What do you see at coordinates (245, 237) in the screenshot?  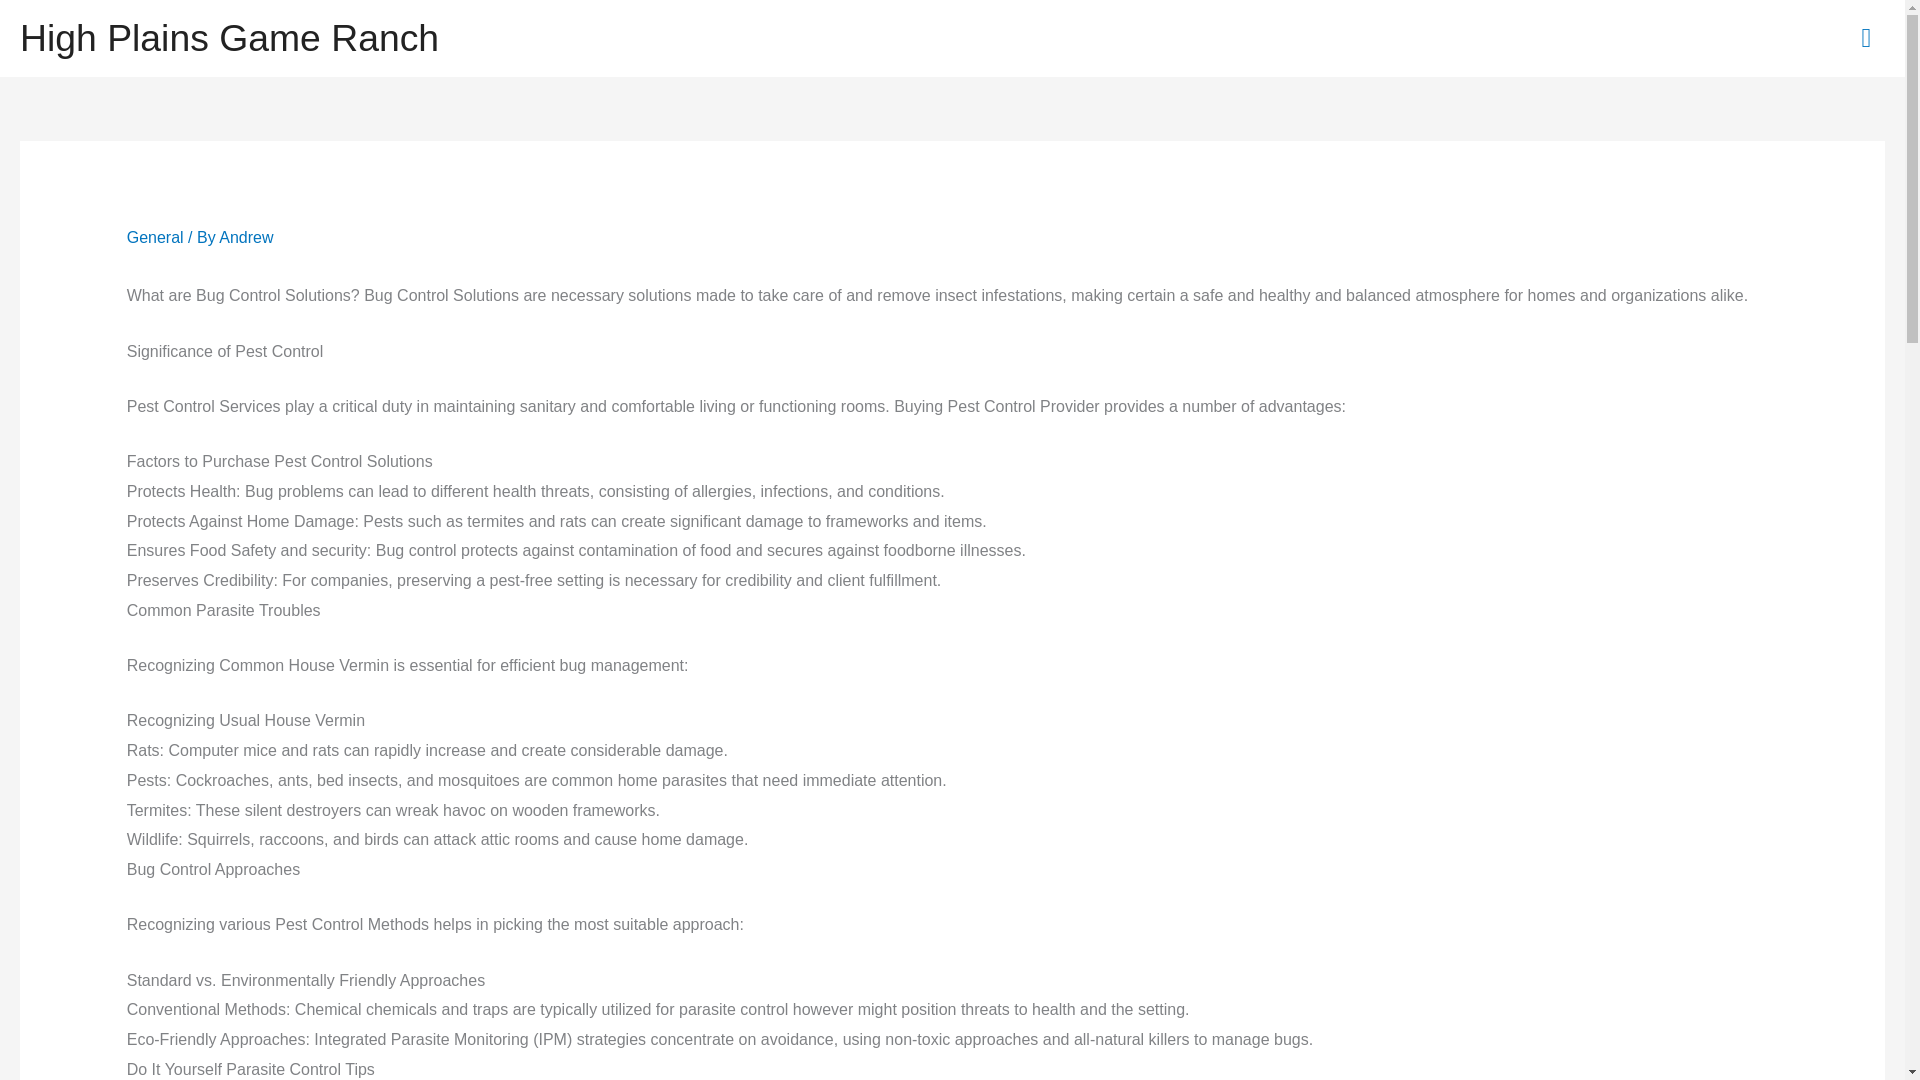 I see `View all posts by Andrew` at bounding box center [245, 237].